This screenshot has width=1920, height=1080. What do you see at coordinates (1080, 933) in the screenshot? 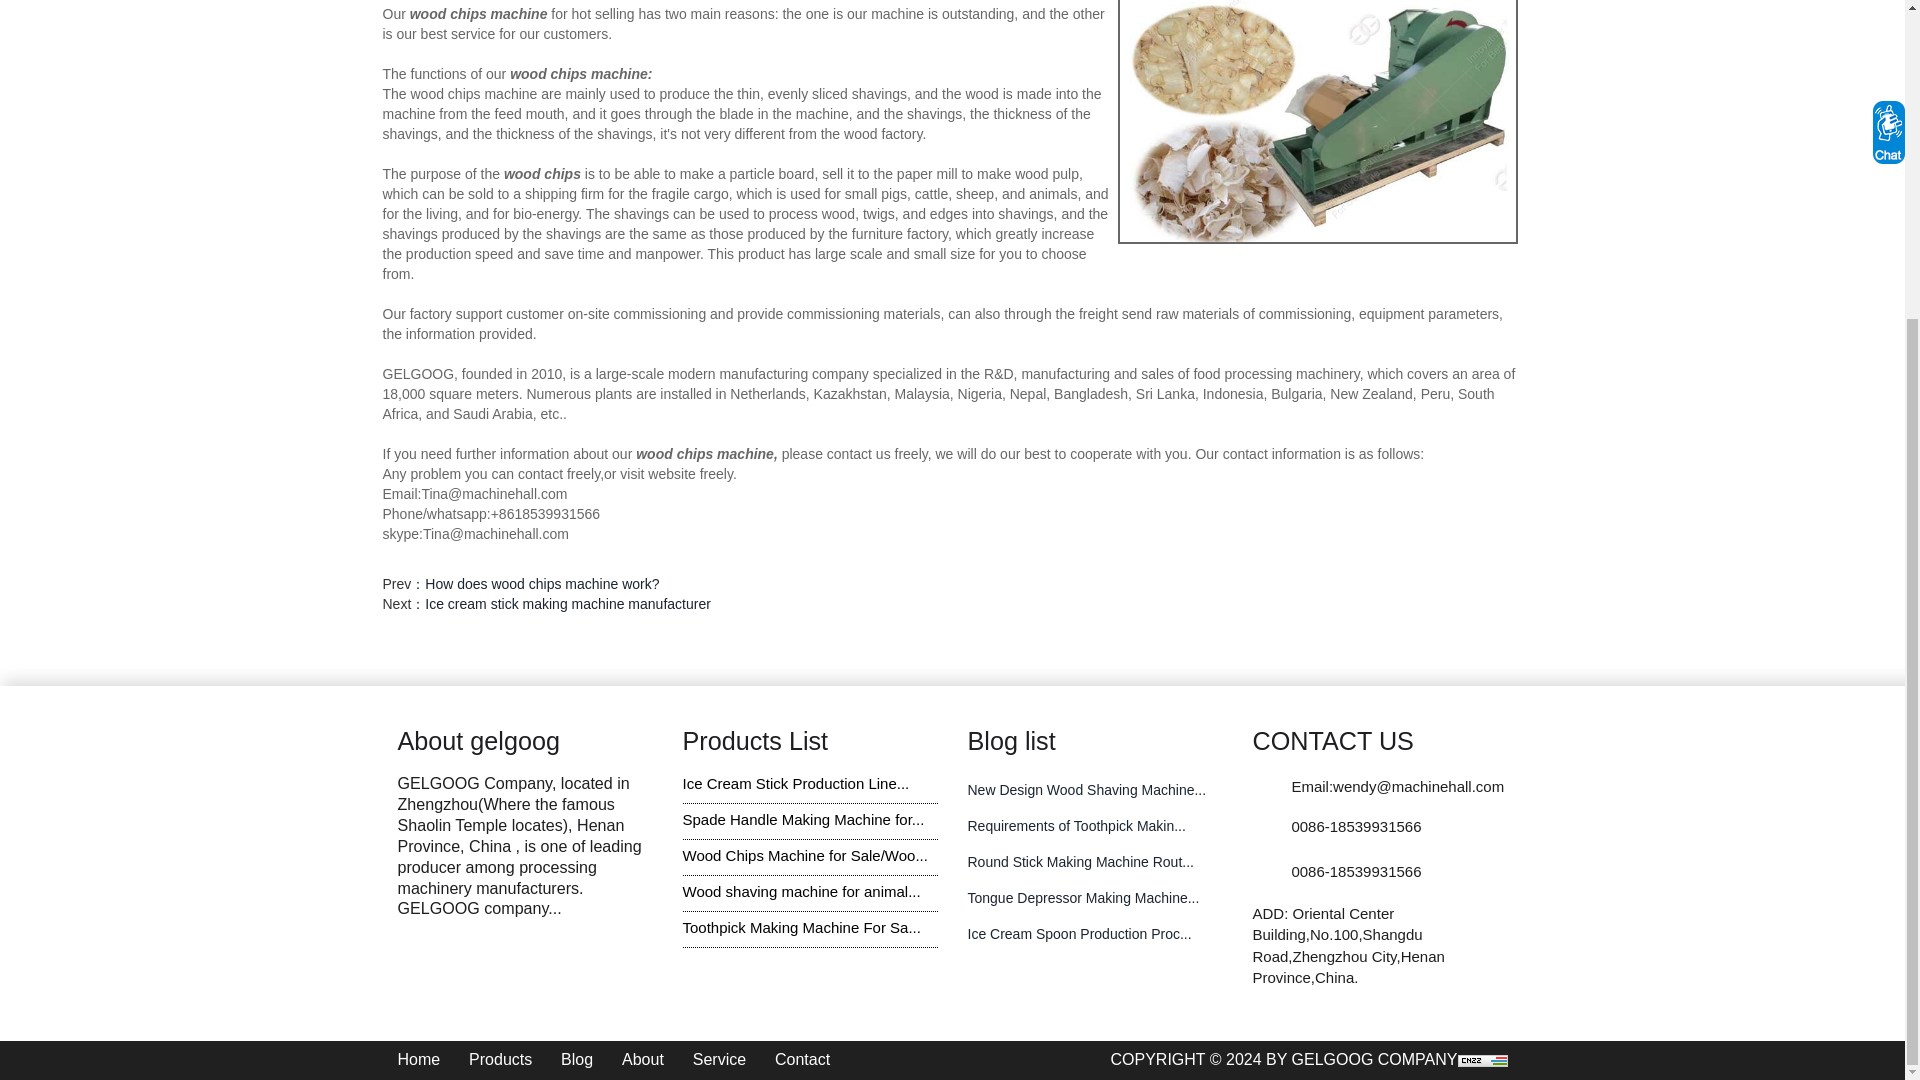
I see `Ice Cream Spoon Production Proc` at bounding box center [1080, 933].